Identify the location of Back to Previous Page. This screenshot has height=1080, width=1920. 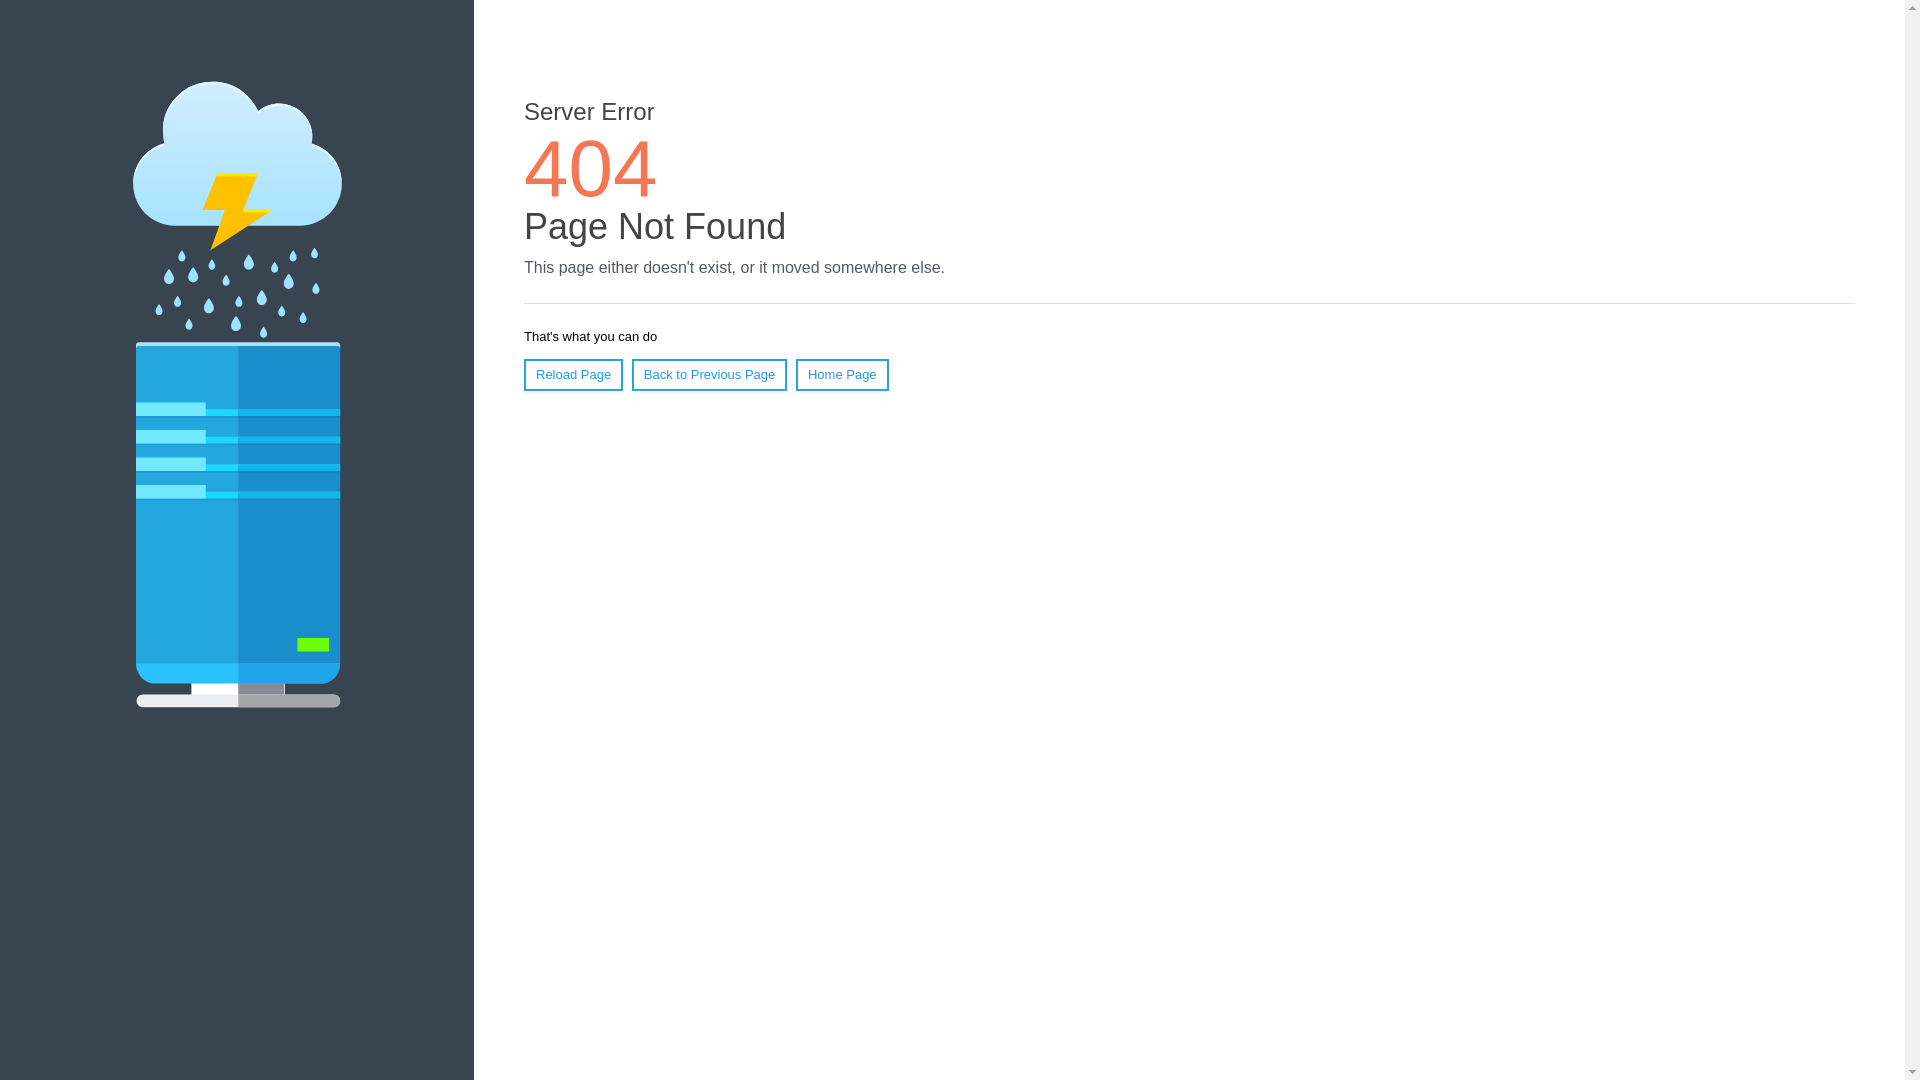
(710, 375).